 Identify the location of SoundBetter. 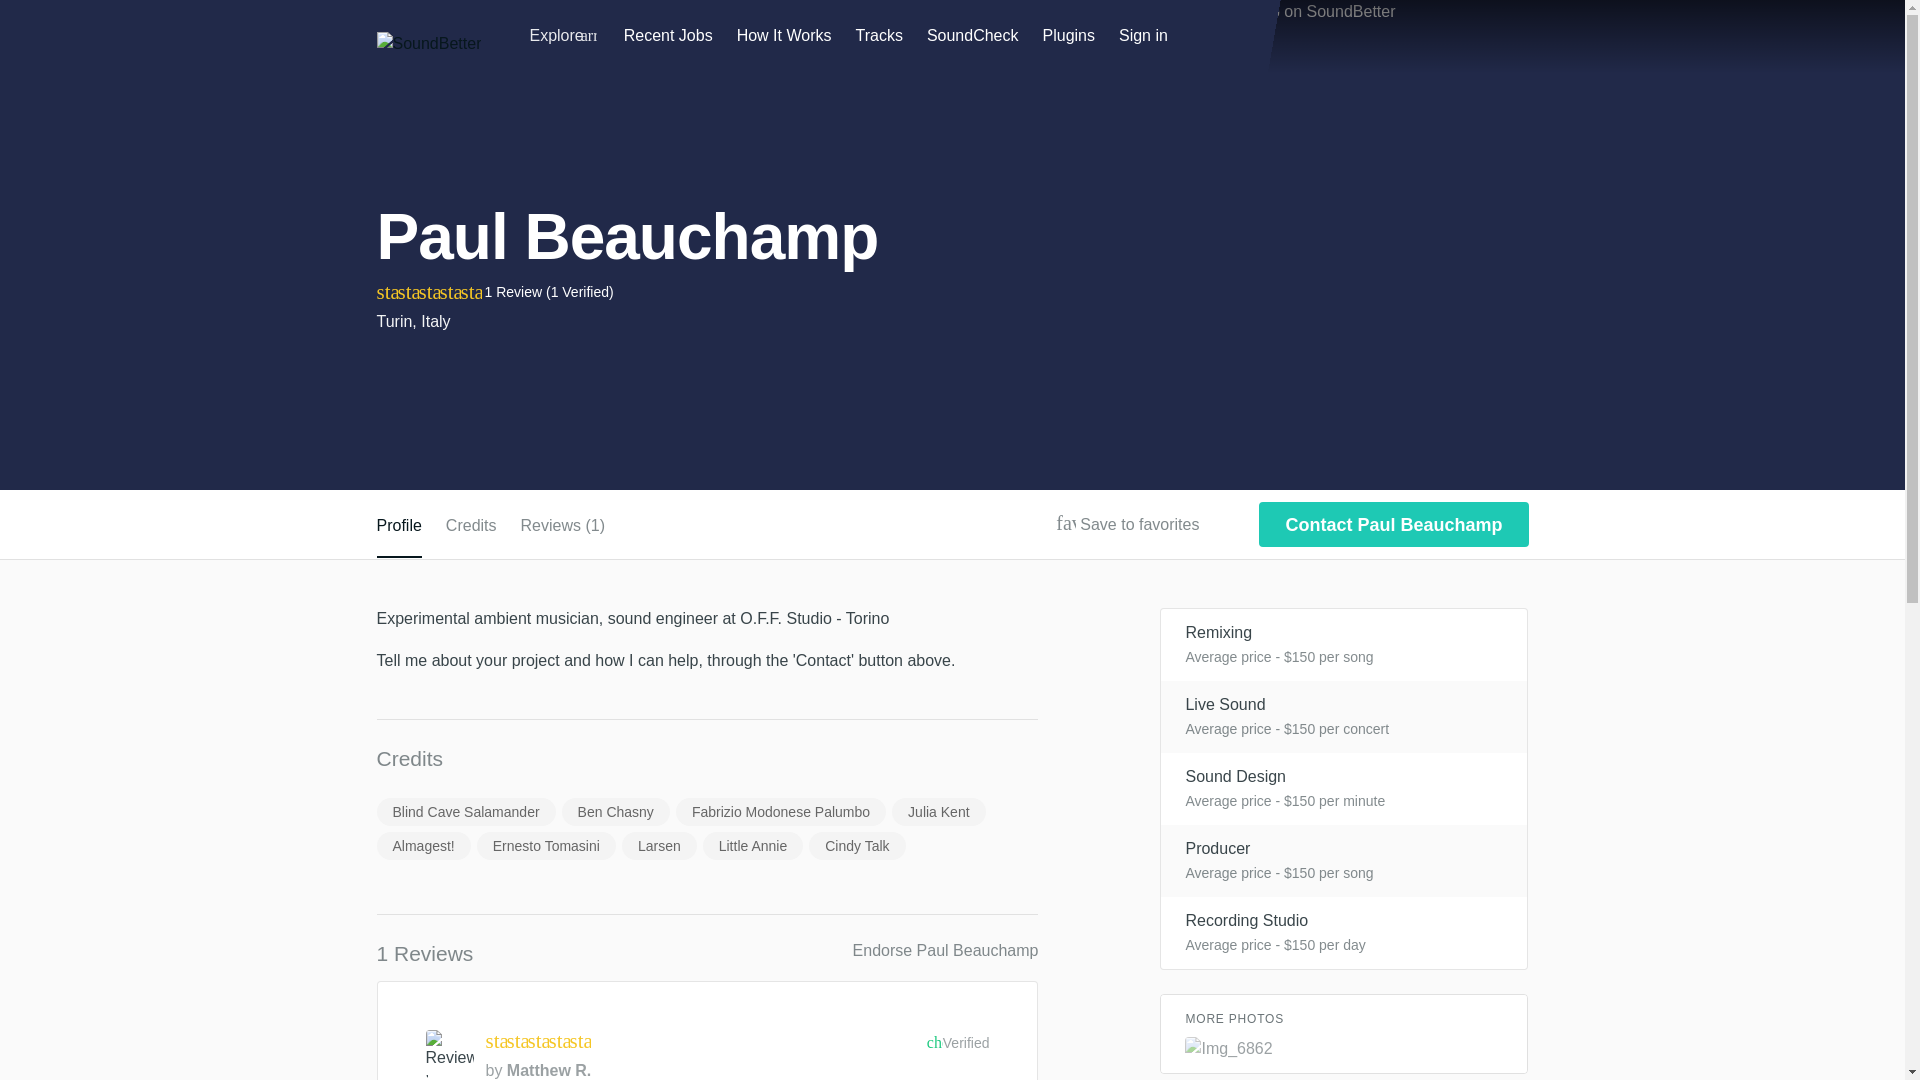
(428, 44).